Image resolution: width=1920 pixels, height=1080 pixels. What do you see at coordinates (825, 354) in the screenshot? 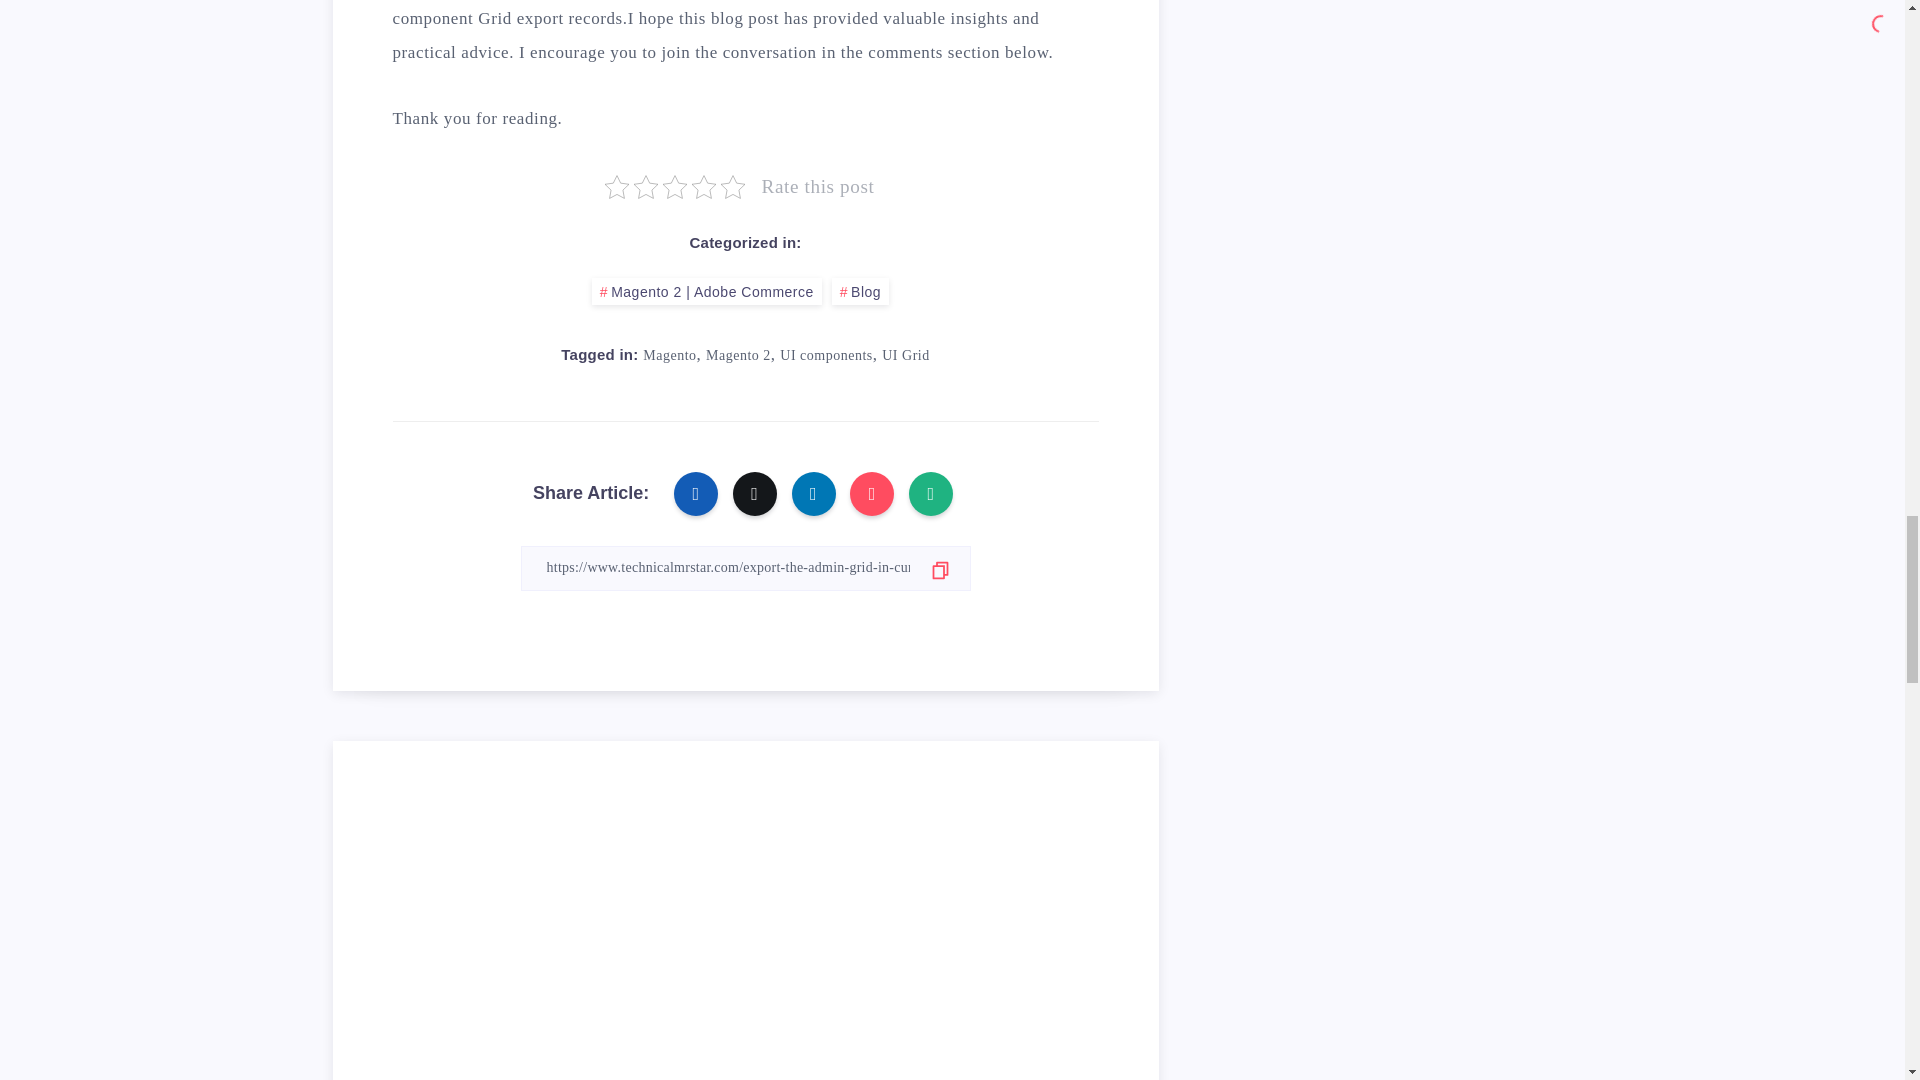
I see `UI components` at bounding box center [825, 354].